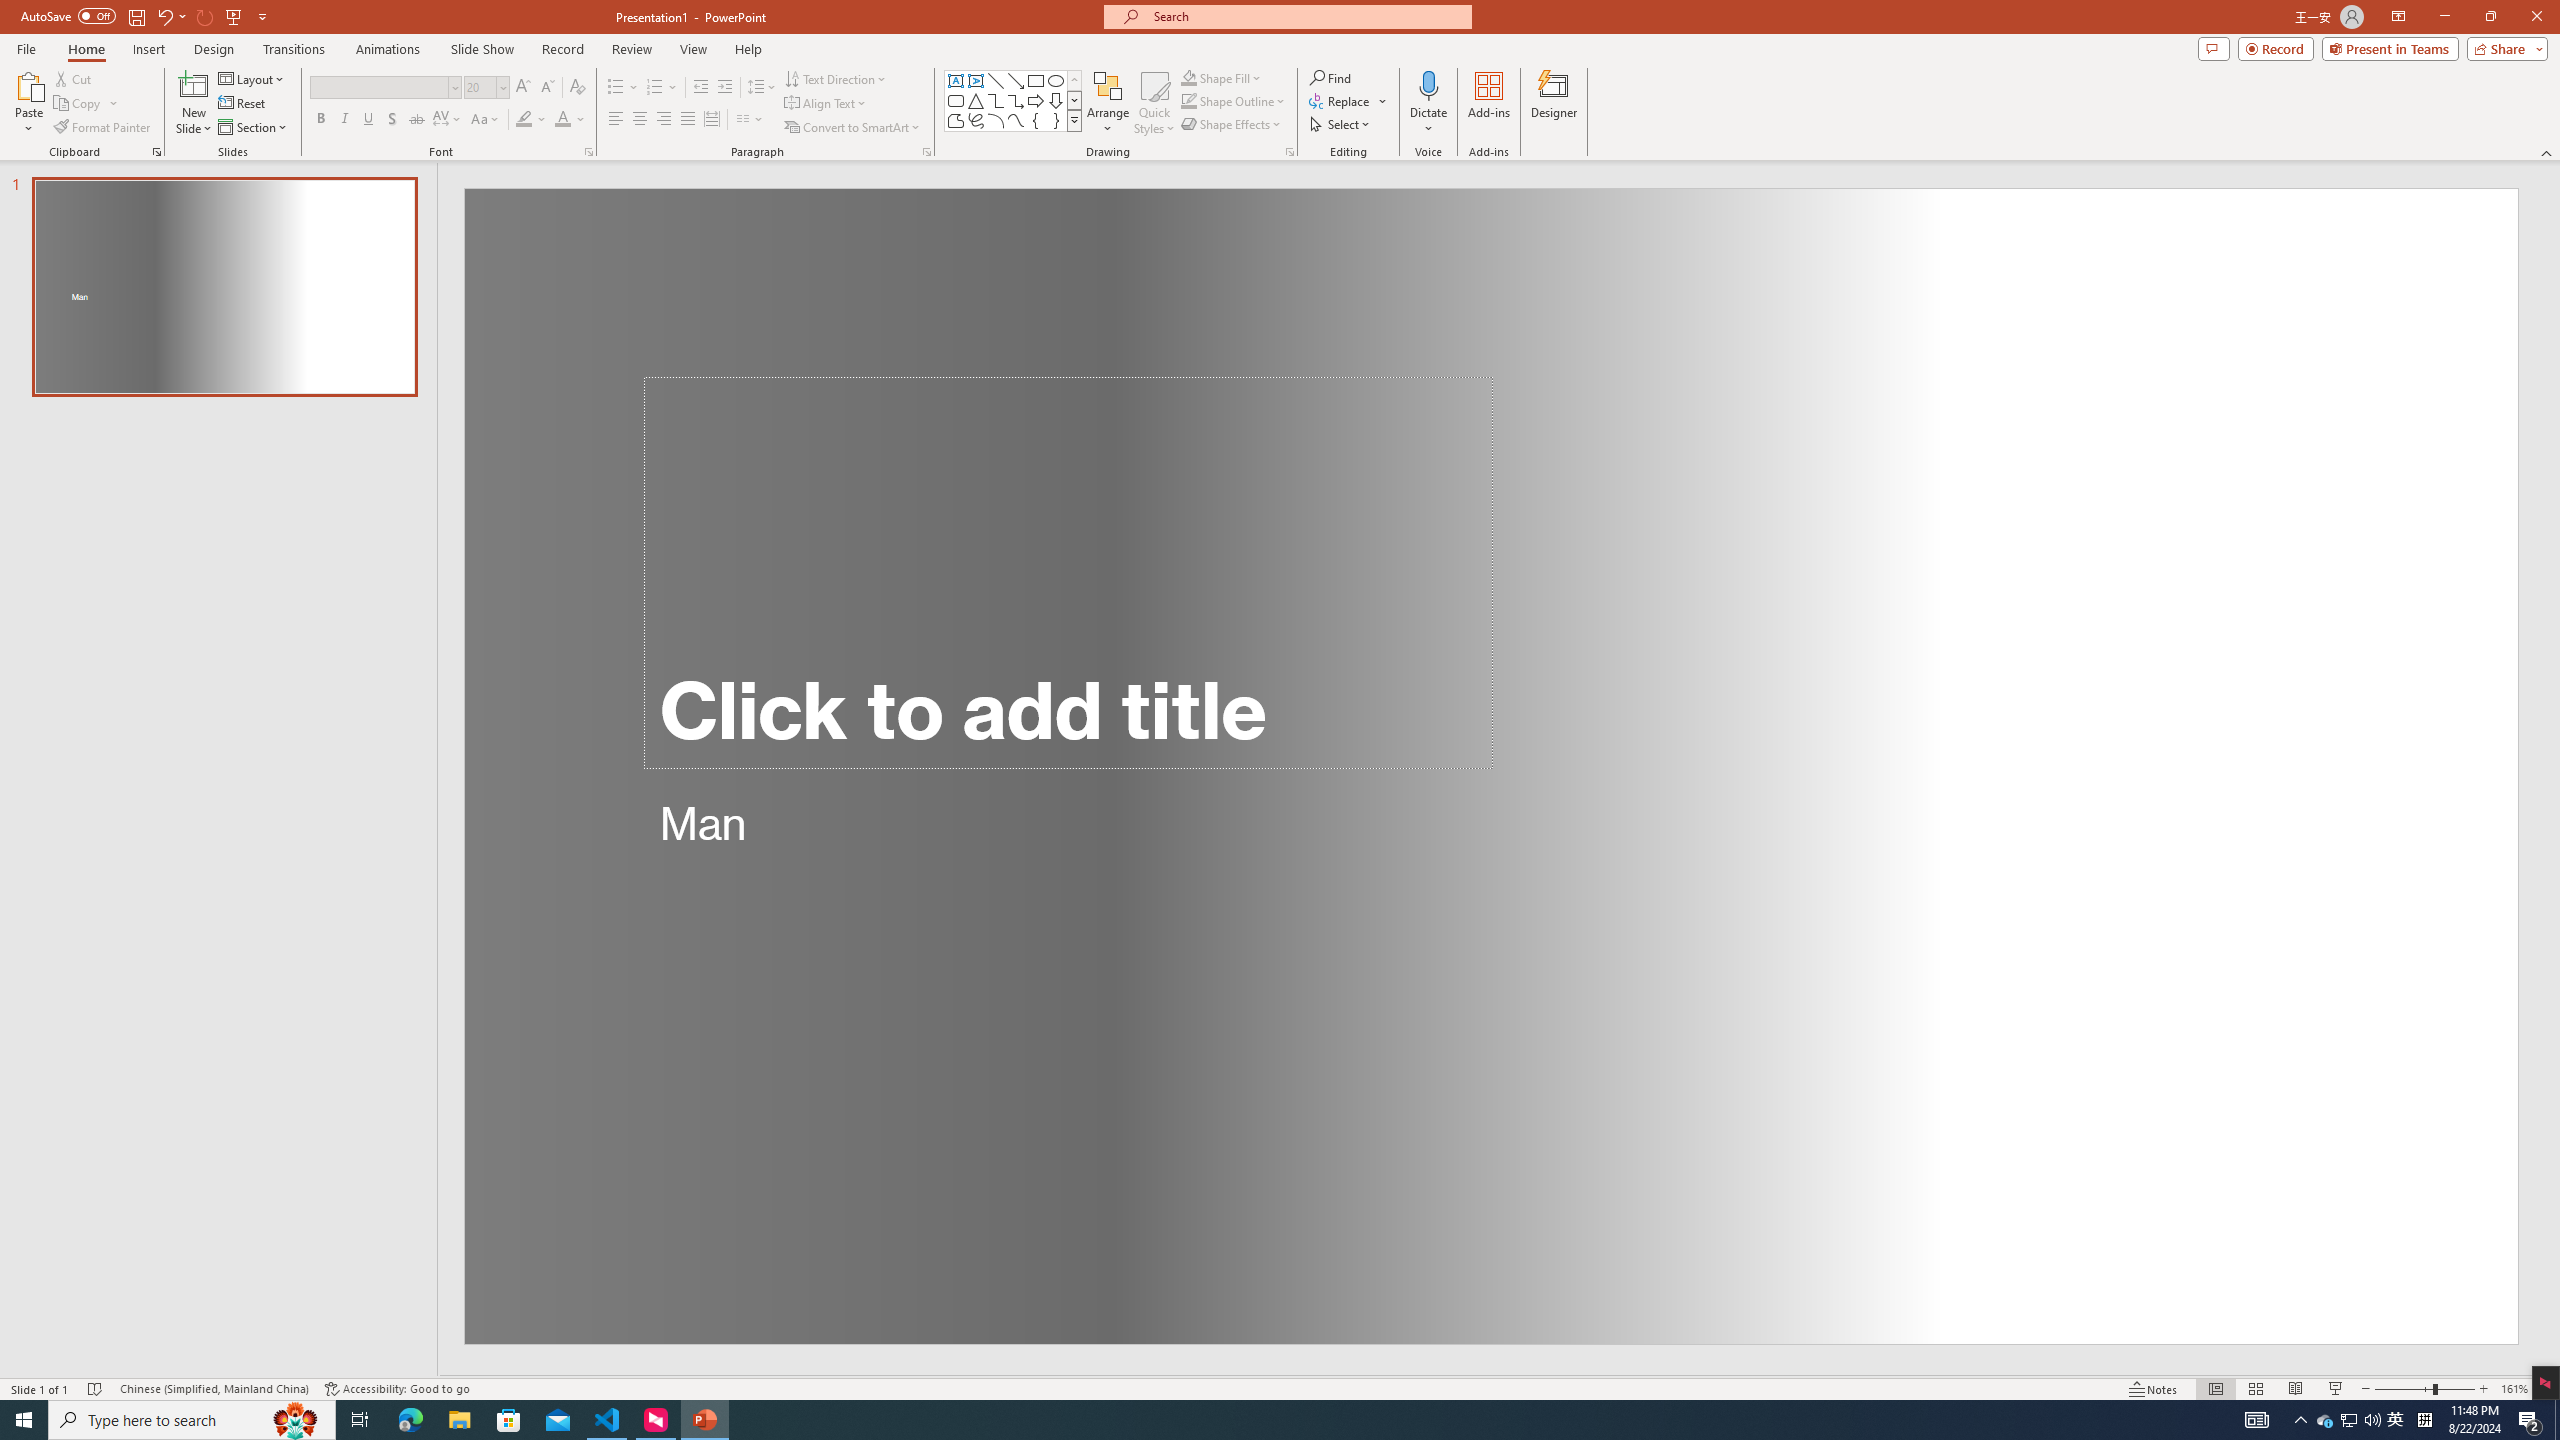 Image resolution: width=2560 pixels, height=1440 pixels. What do you see at coordinates (694, 49) in the screenshot?
I see `View` at bounding box center [694, 49].